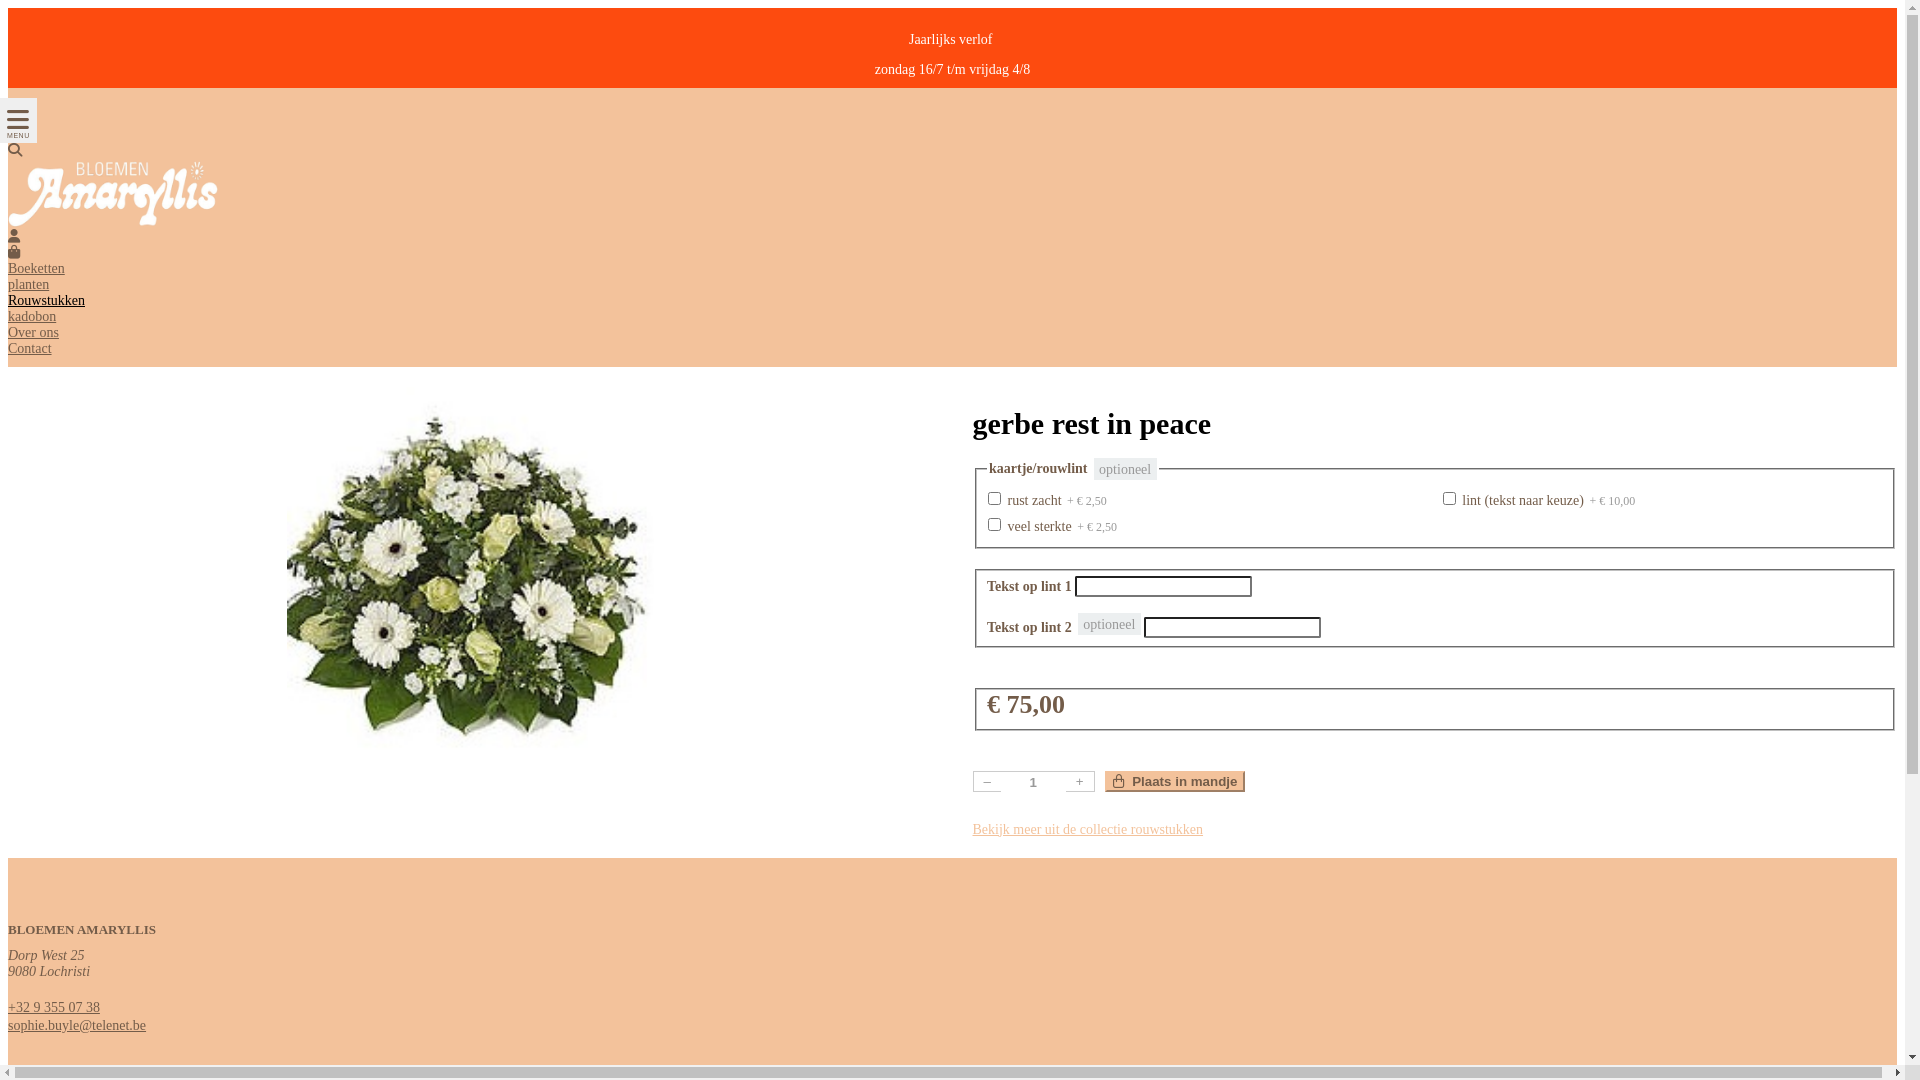  What do you see at coordinates (77, 1025) in the screenshot?
I see `sophie.buyle@telenet.be` at bounding box center [77, 1025].